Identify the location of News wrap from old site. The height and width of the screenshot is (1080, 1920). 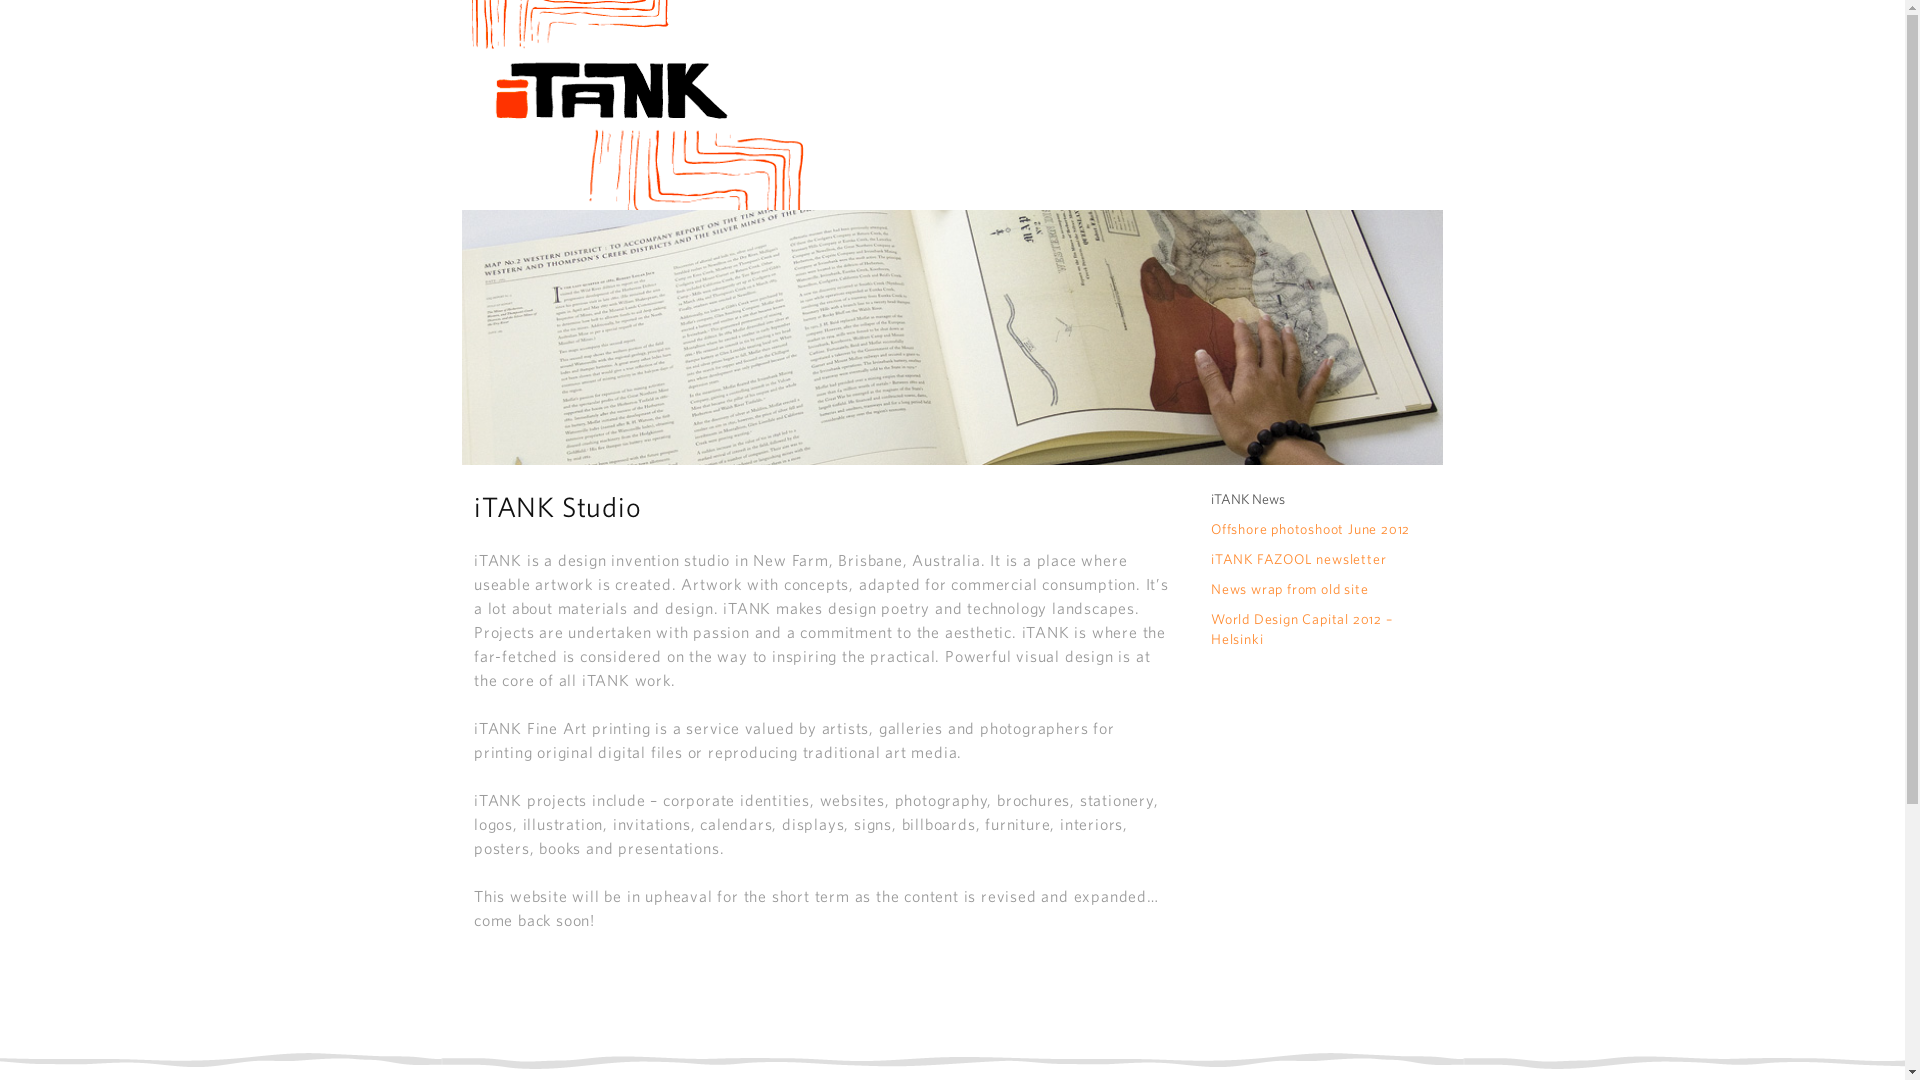
(1290, 589).